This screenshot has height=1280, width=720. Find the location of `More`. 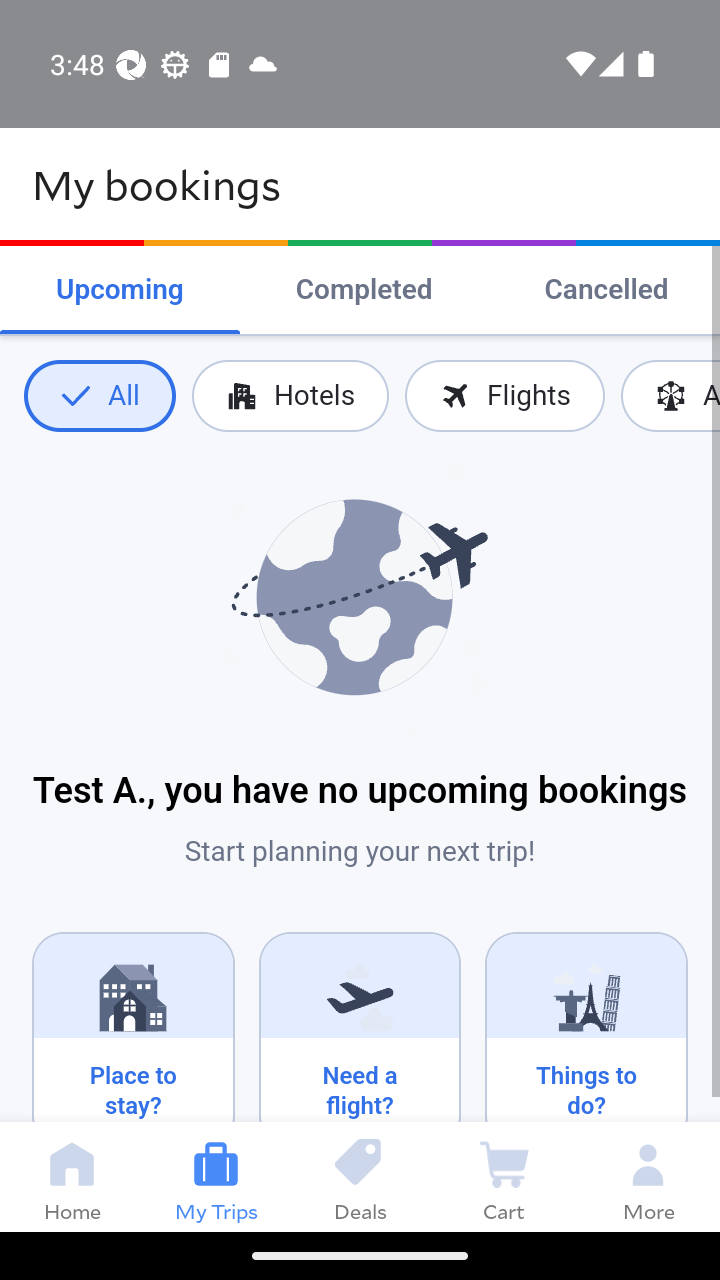

More is located at coordinates (648, 1176).